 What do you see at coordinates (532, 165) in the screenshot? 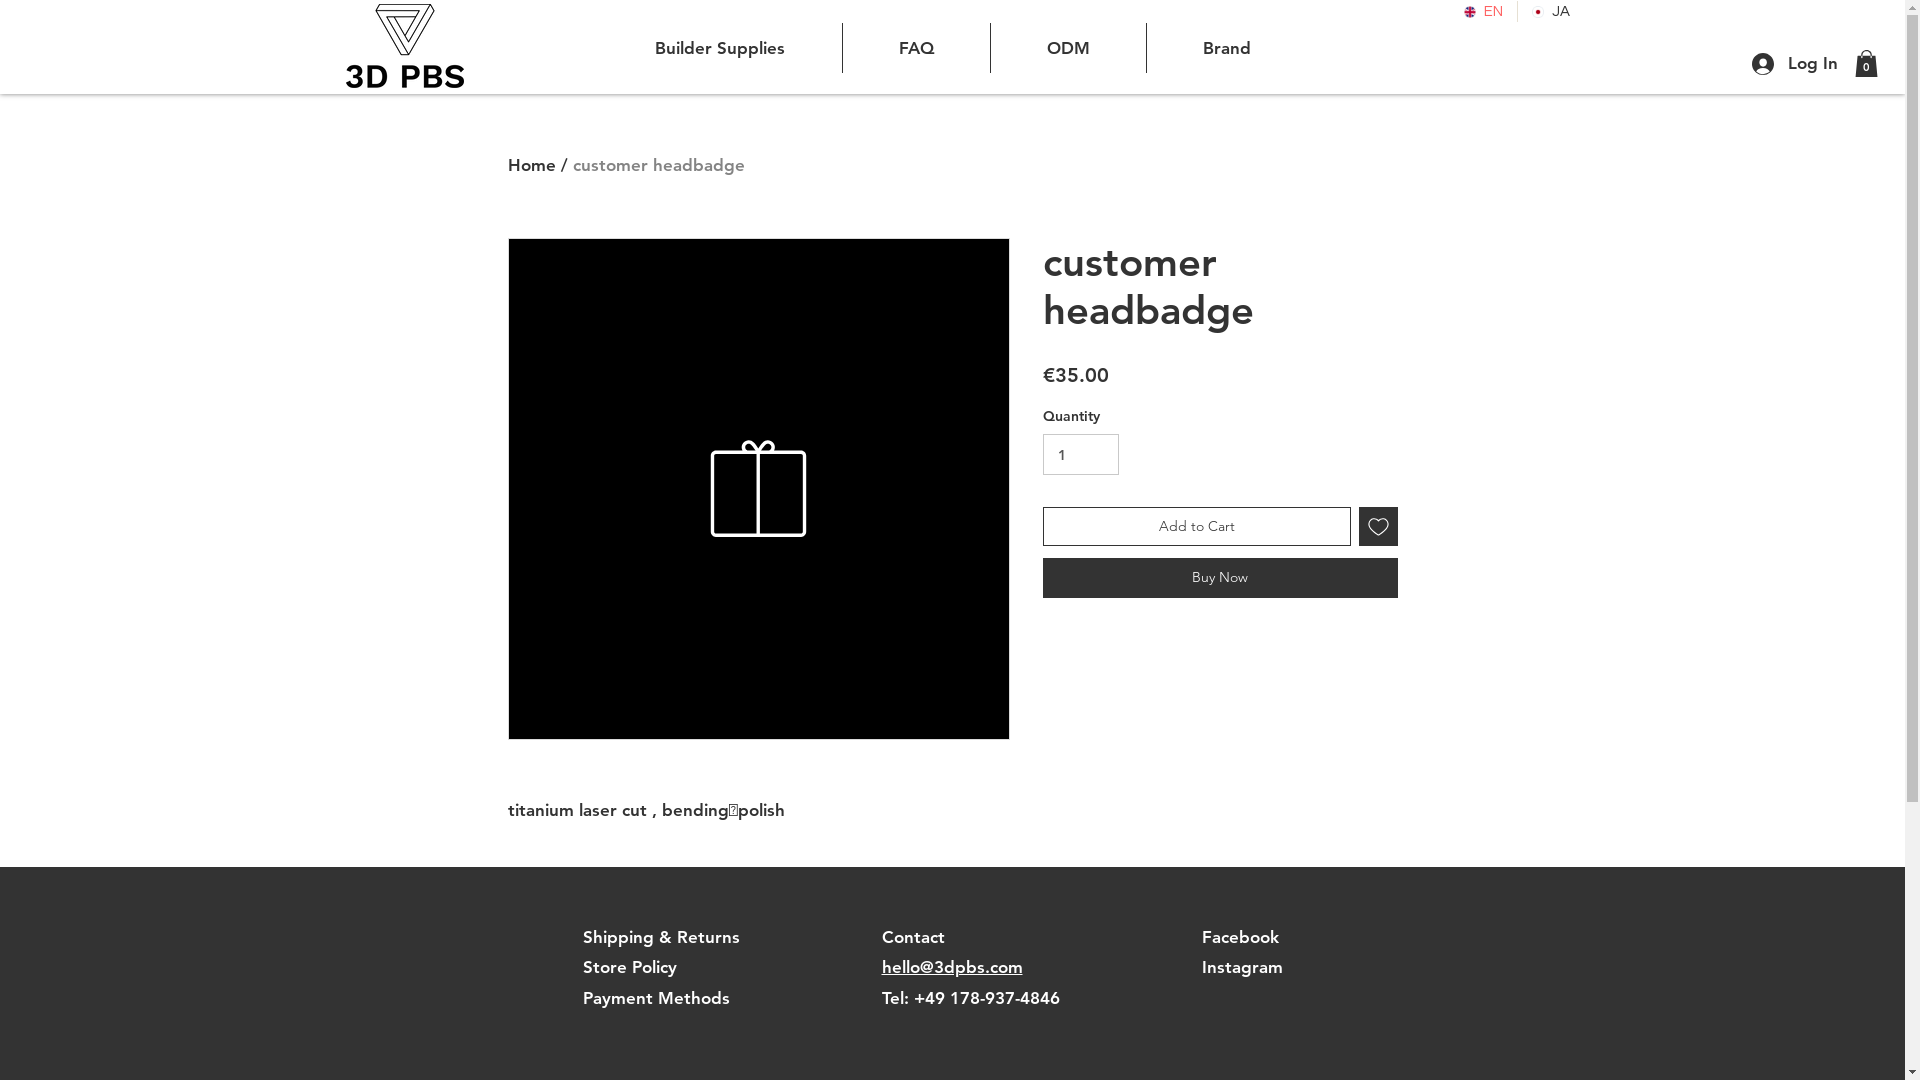
I see `Home` at bounding box center [532, 165].